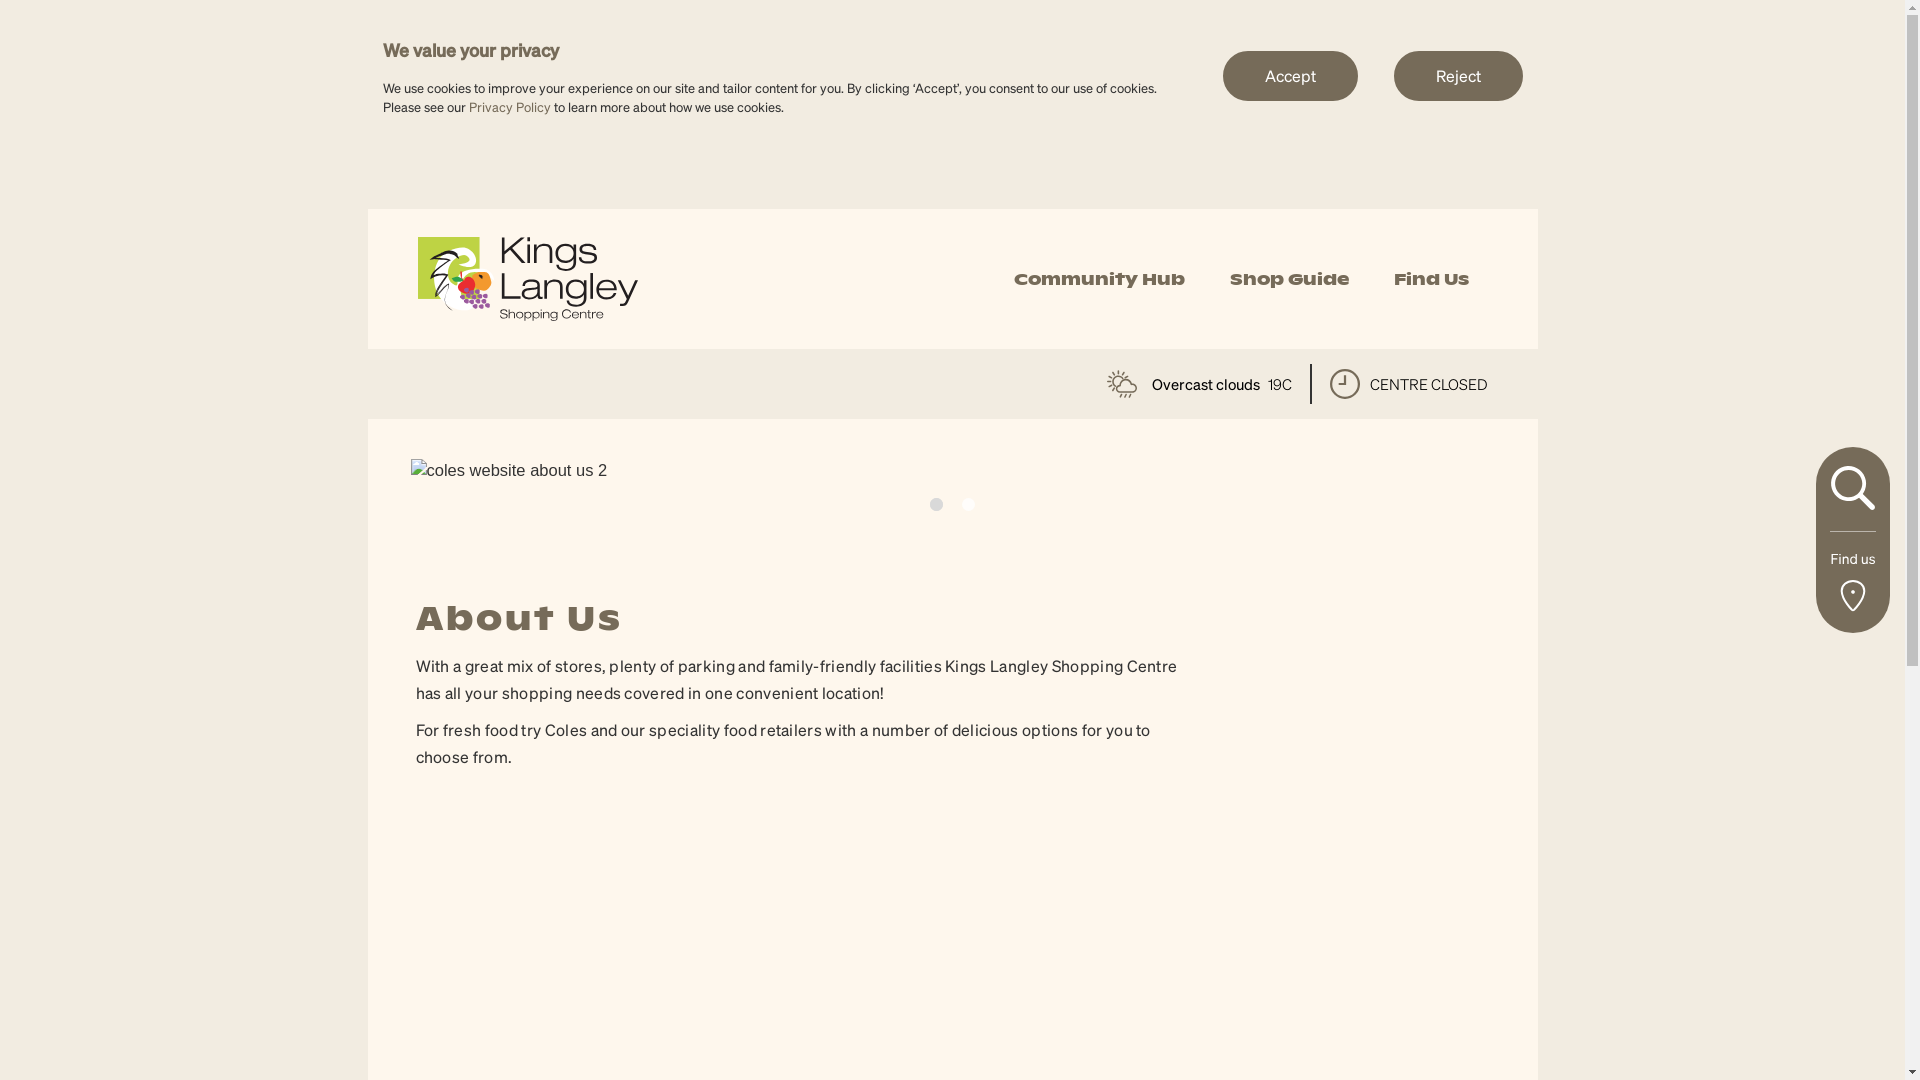 The image size is (1920, 1080). Describe the element at coordinates (1396, 299) in the screenshot. I see `Previous` at that location.